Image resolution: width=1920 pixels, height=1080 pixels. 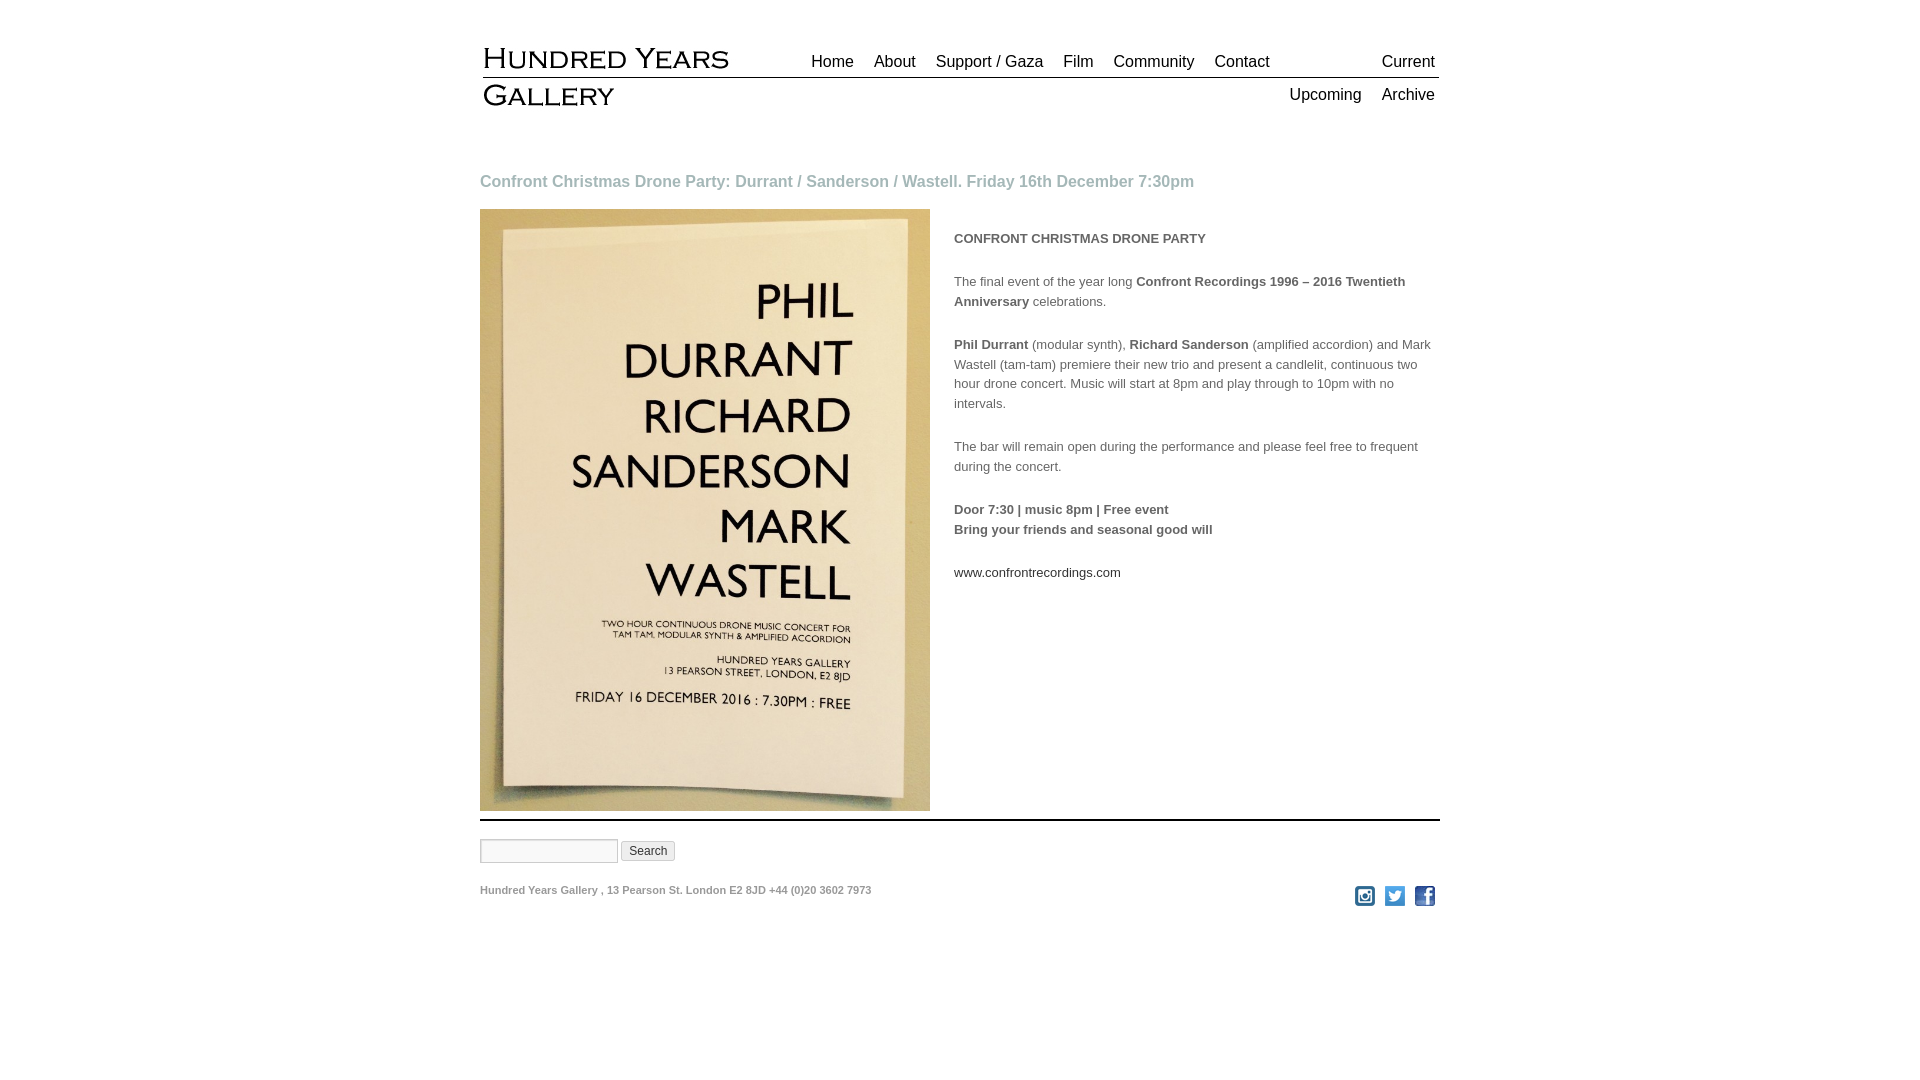 What do you see at coordinates (827, 66) in the screenshot?
I see `Home` at bounding box center [827, 66].